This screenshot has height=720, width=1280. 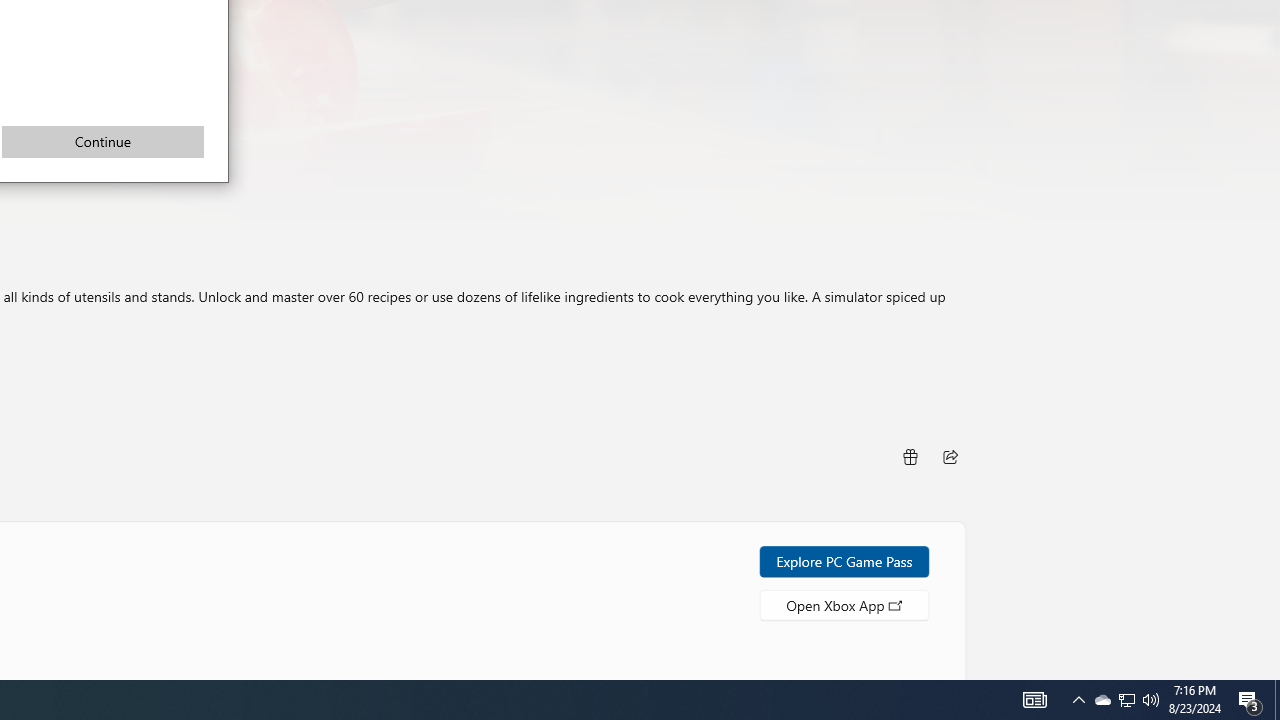 I want to click on Buy as gift, so click(x=1126, y=700).